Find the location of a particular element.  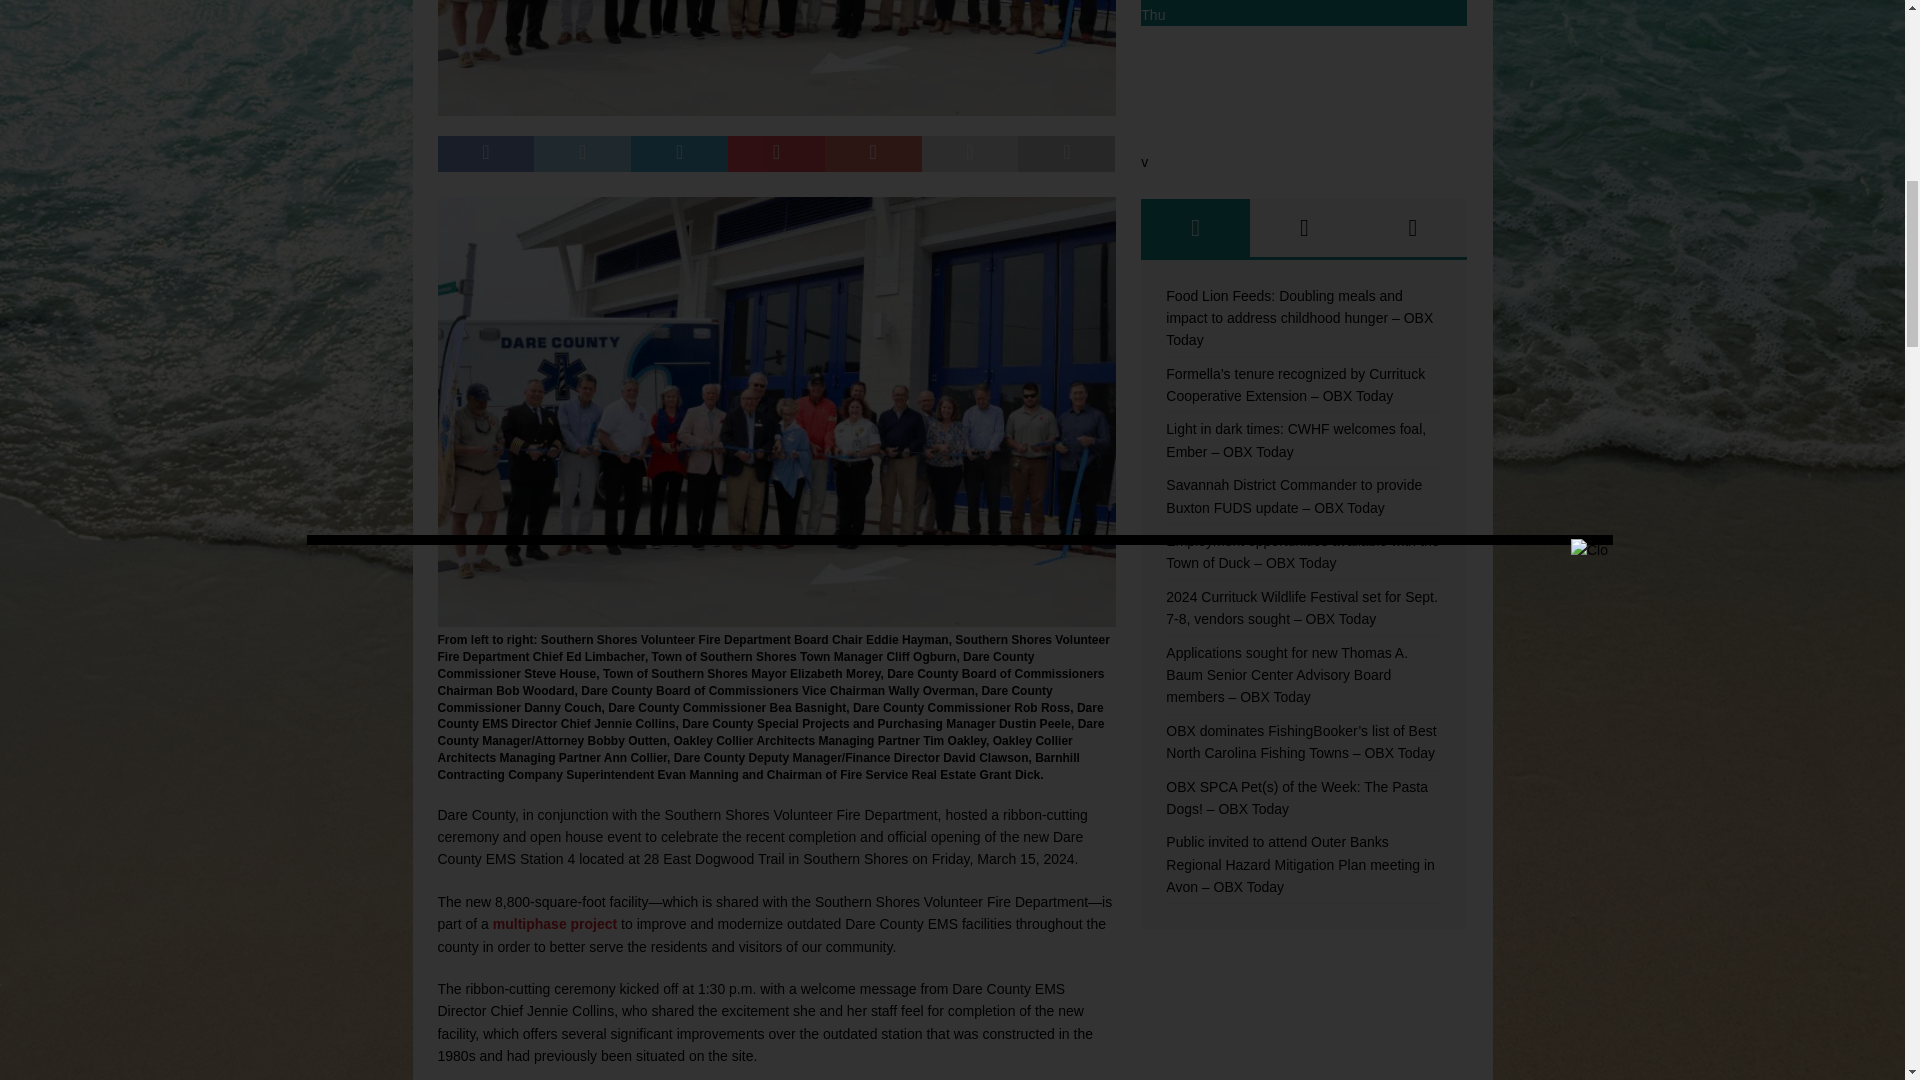

image is located at coordinates (776, 616).